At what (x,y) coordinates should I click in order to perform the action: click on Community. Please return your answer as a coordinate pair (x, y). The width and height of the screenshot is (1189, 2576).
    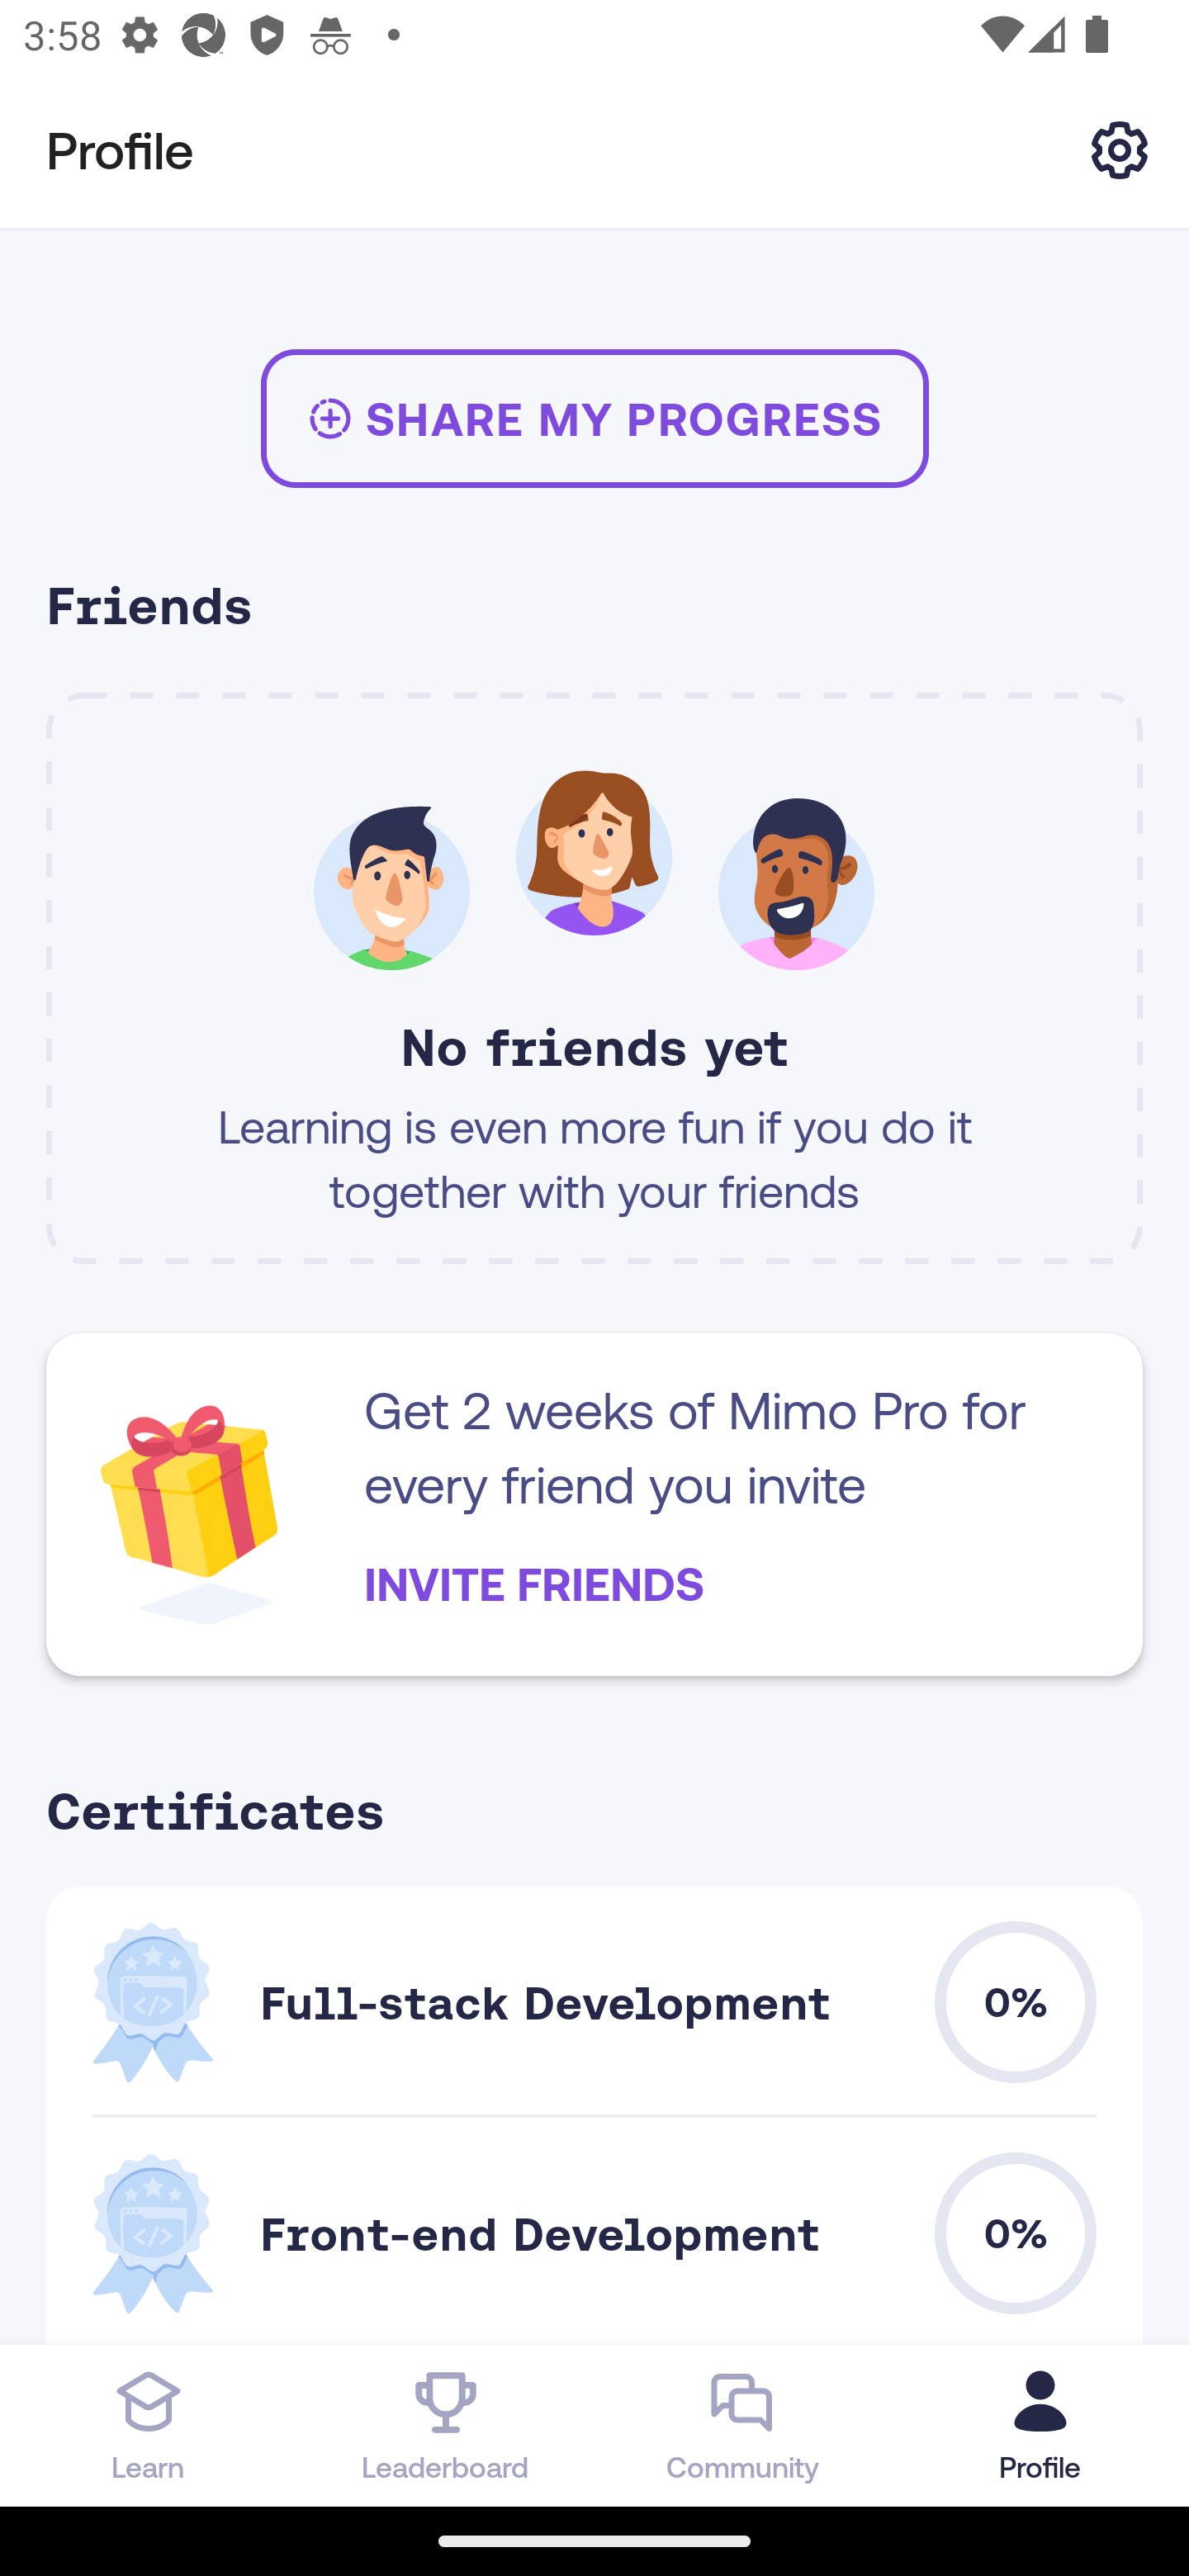
    Looking at the image, I should click on (743, 2425).